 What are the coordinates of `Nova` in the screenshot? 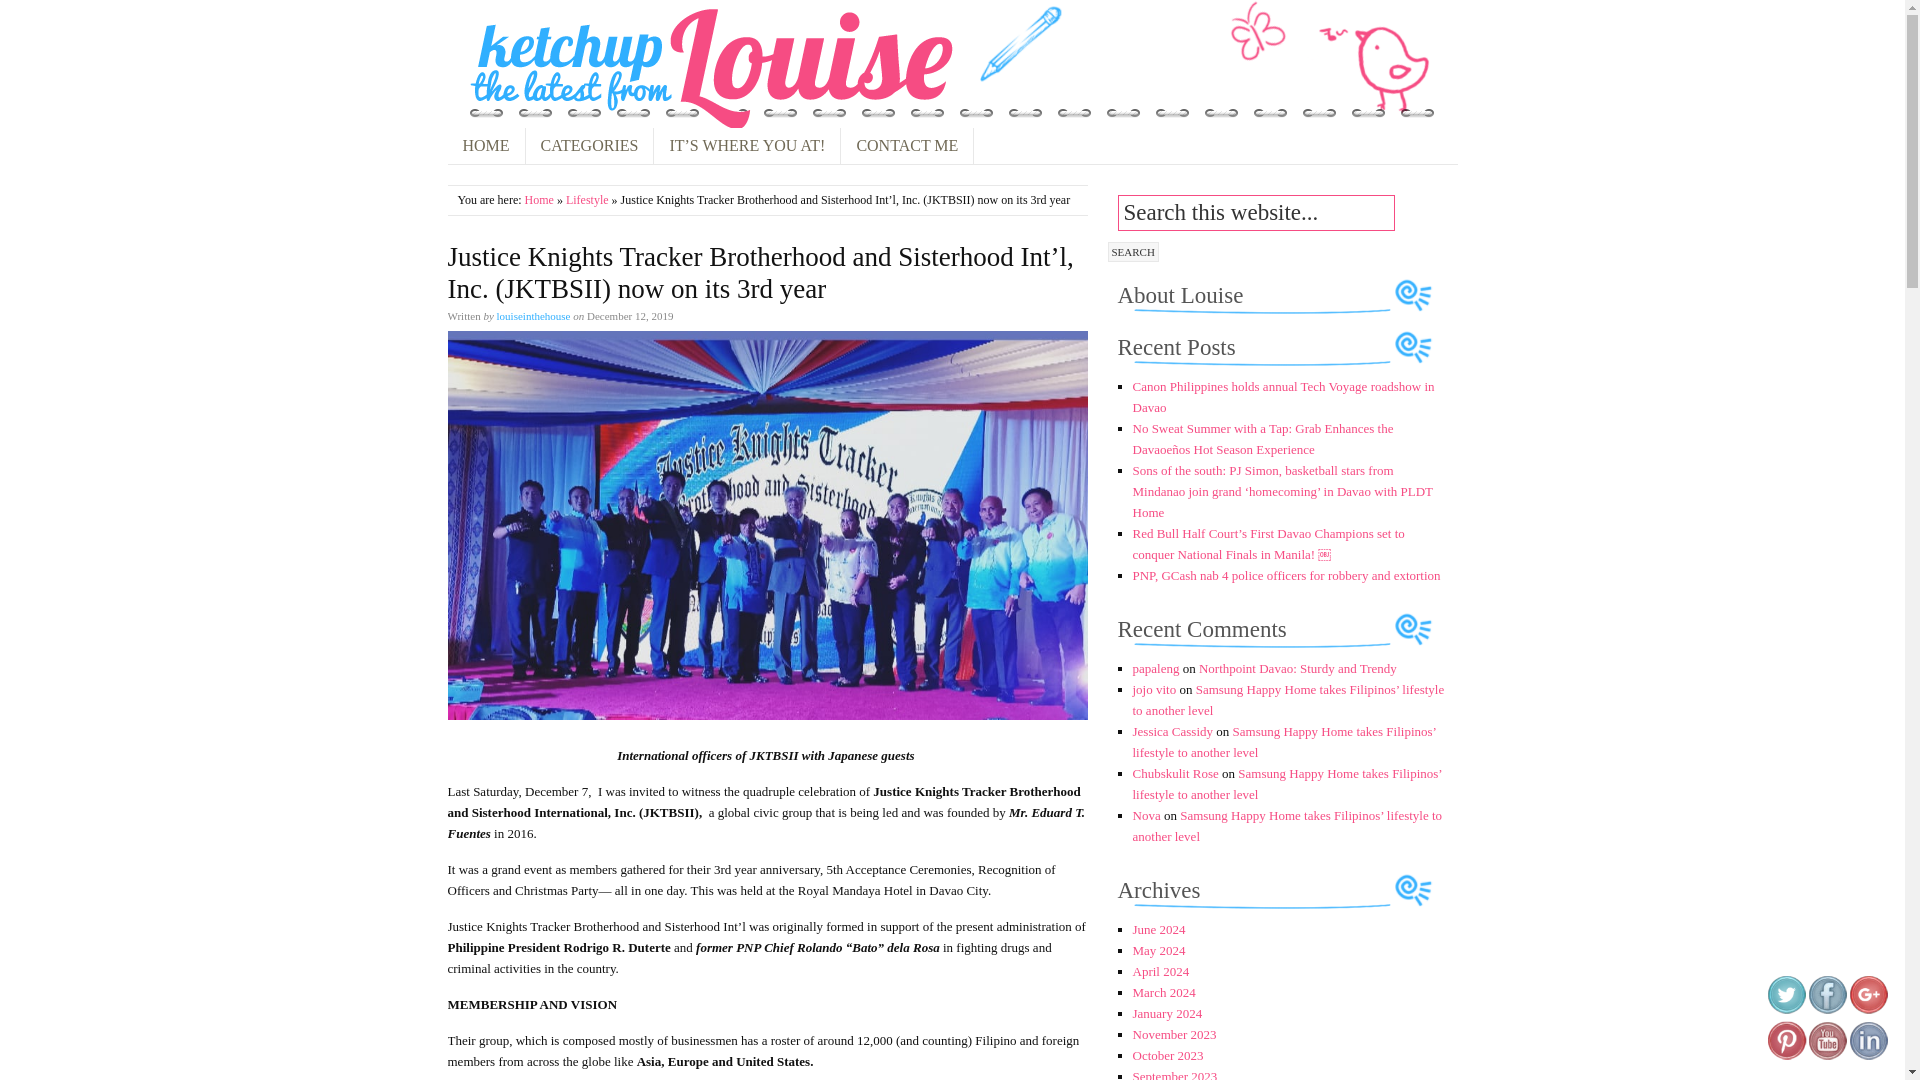 It's located at (1146, 814).